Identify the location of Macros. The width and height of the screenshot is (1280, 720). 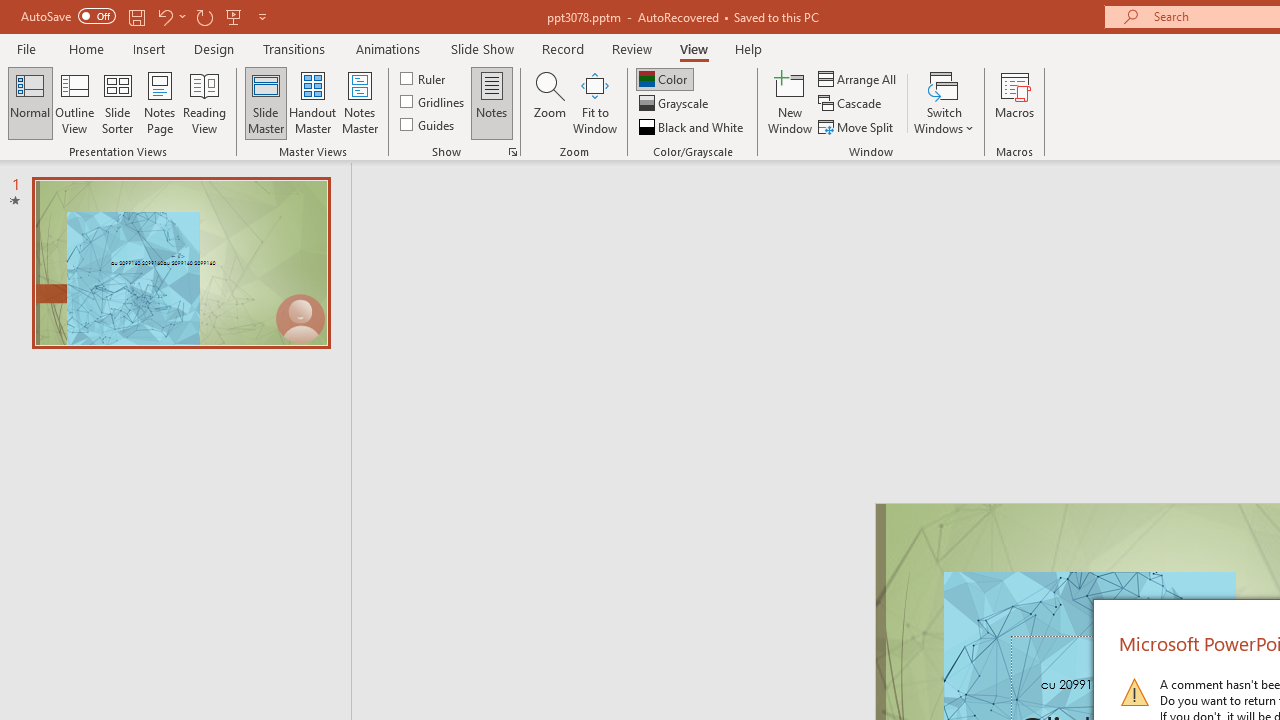
(1014, 102).